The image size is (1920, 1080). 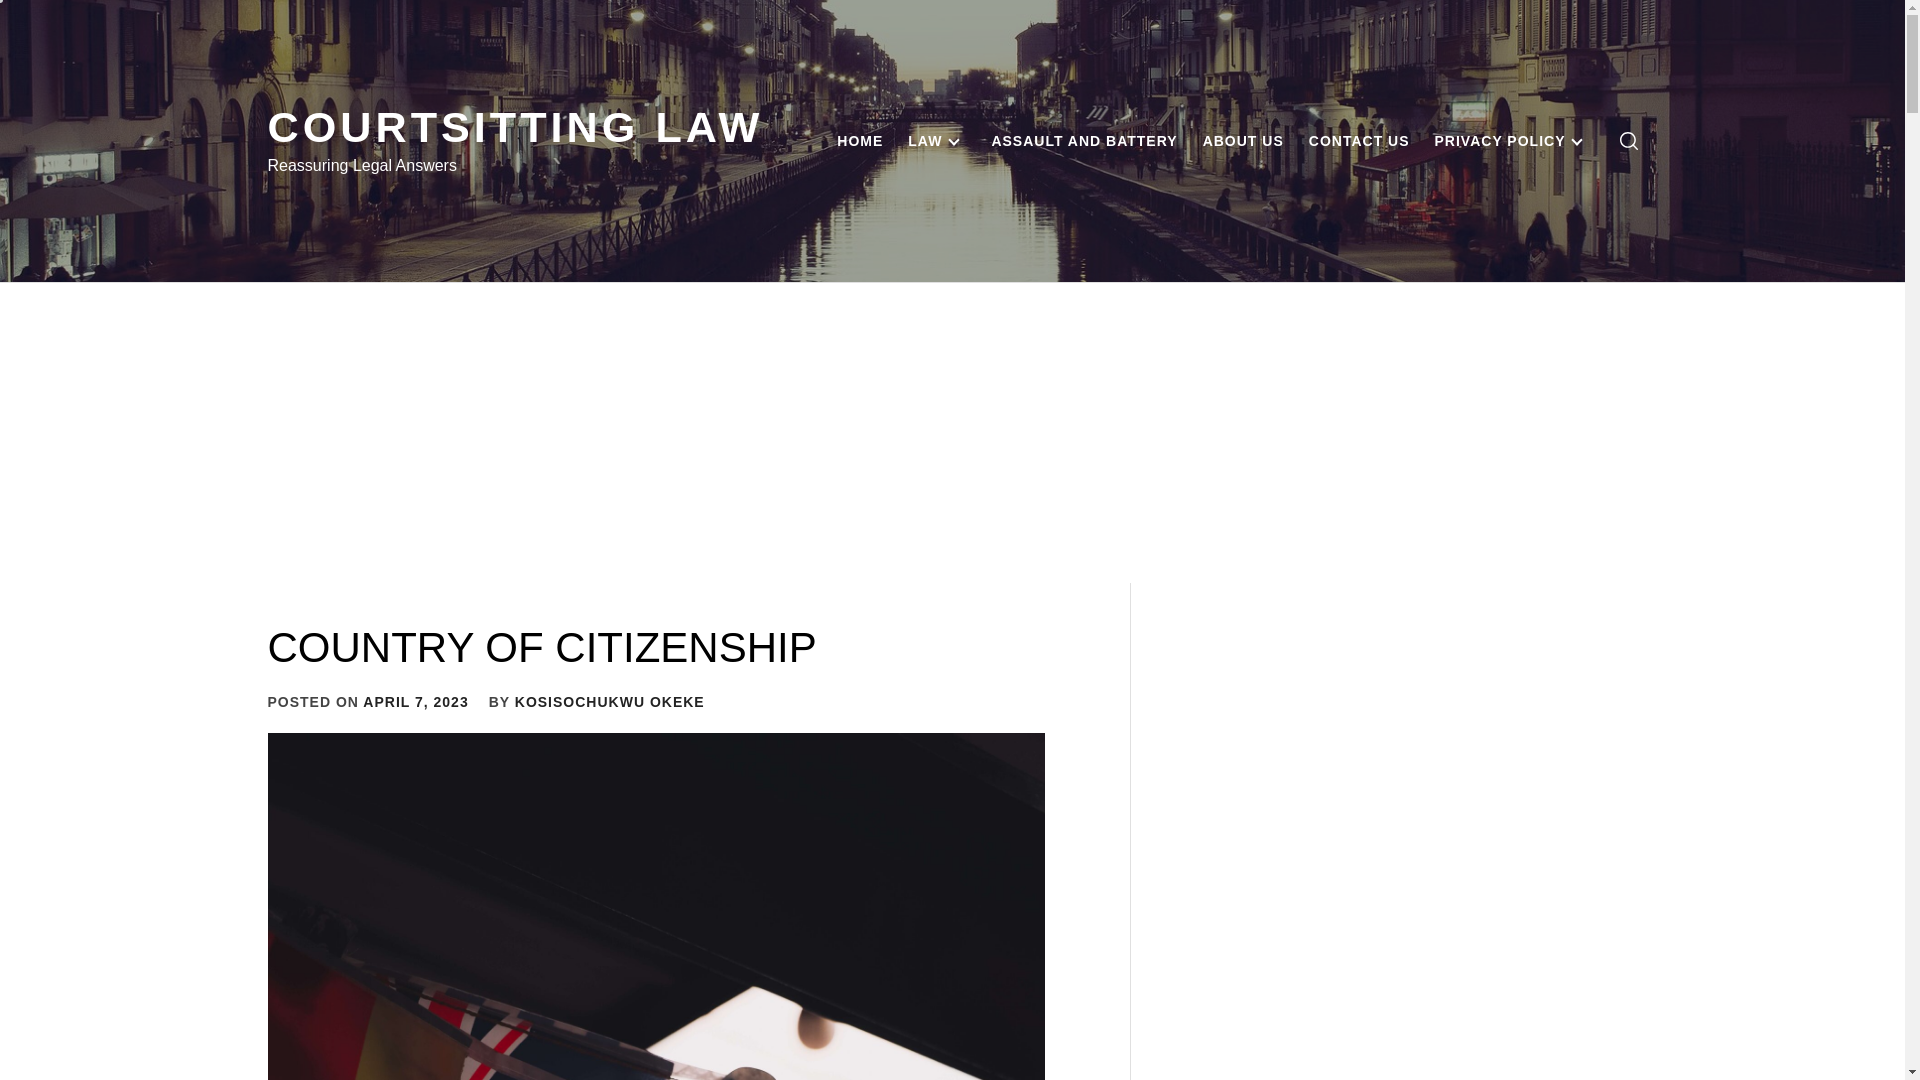 What do you see at coordinates (1512, 140) in the screenshot?
I see `PRIVACY POLICY` at bounding box center [1512, 140].